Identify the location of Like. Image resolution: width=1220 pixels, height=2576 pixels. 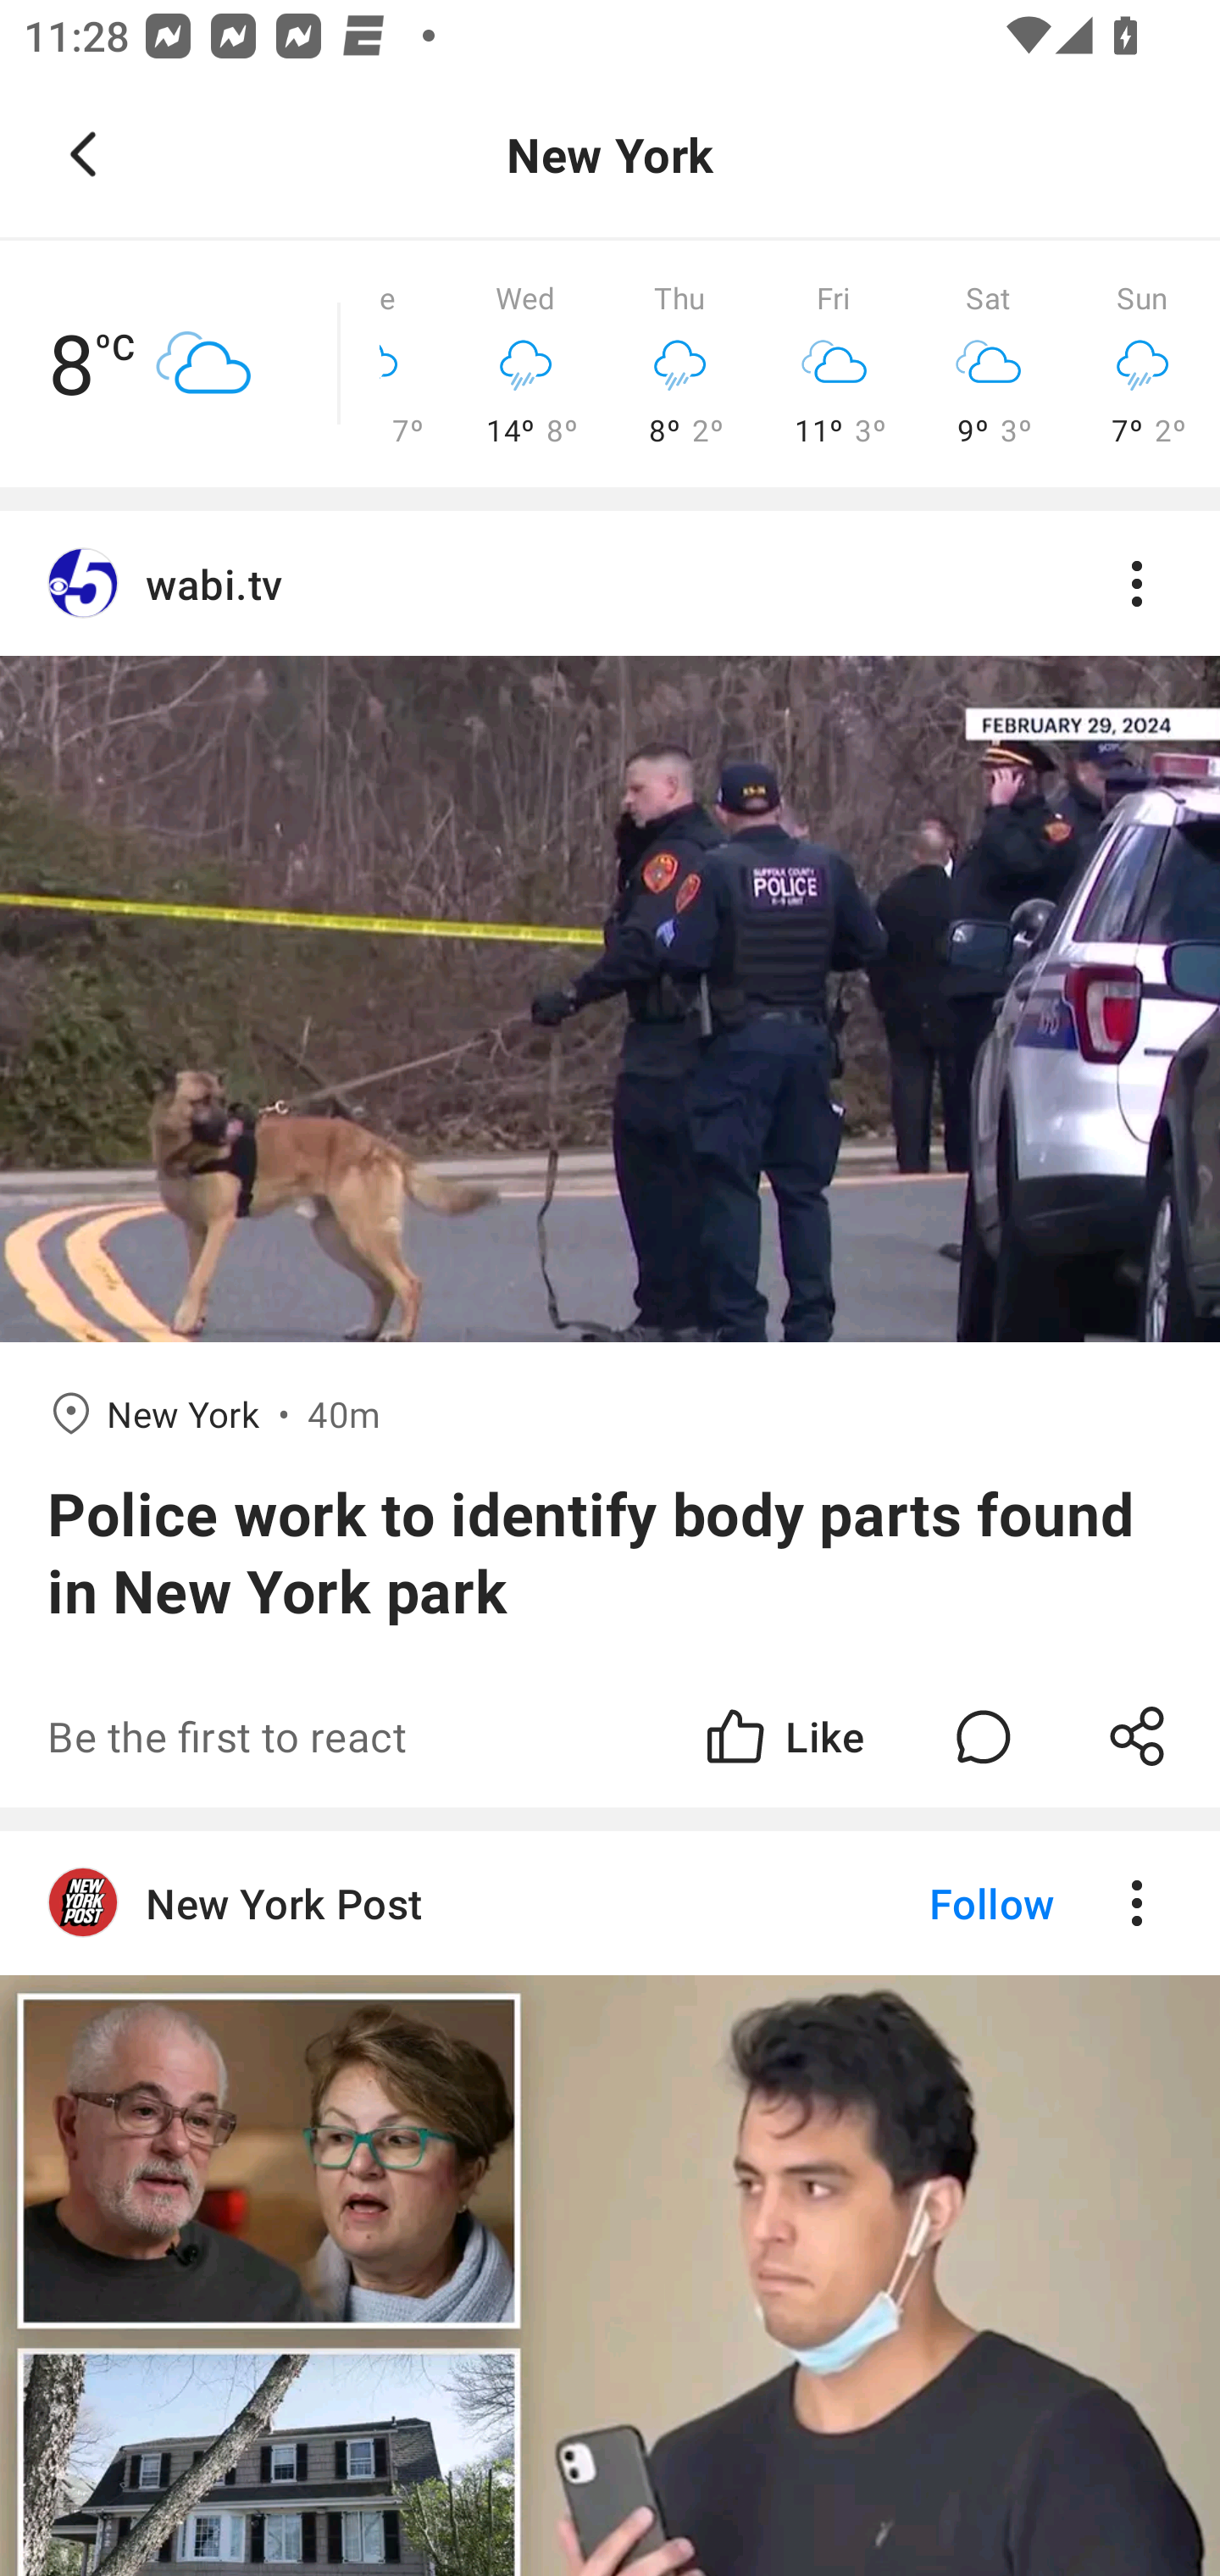
(783, 1735).